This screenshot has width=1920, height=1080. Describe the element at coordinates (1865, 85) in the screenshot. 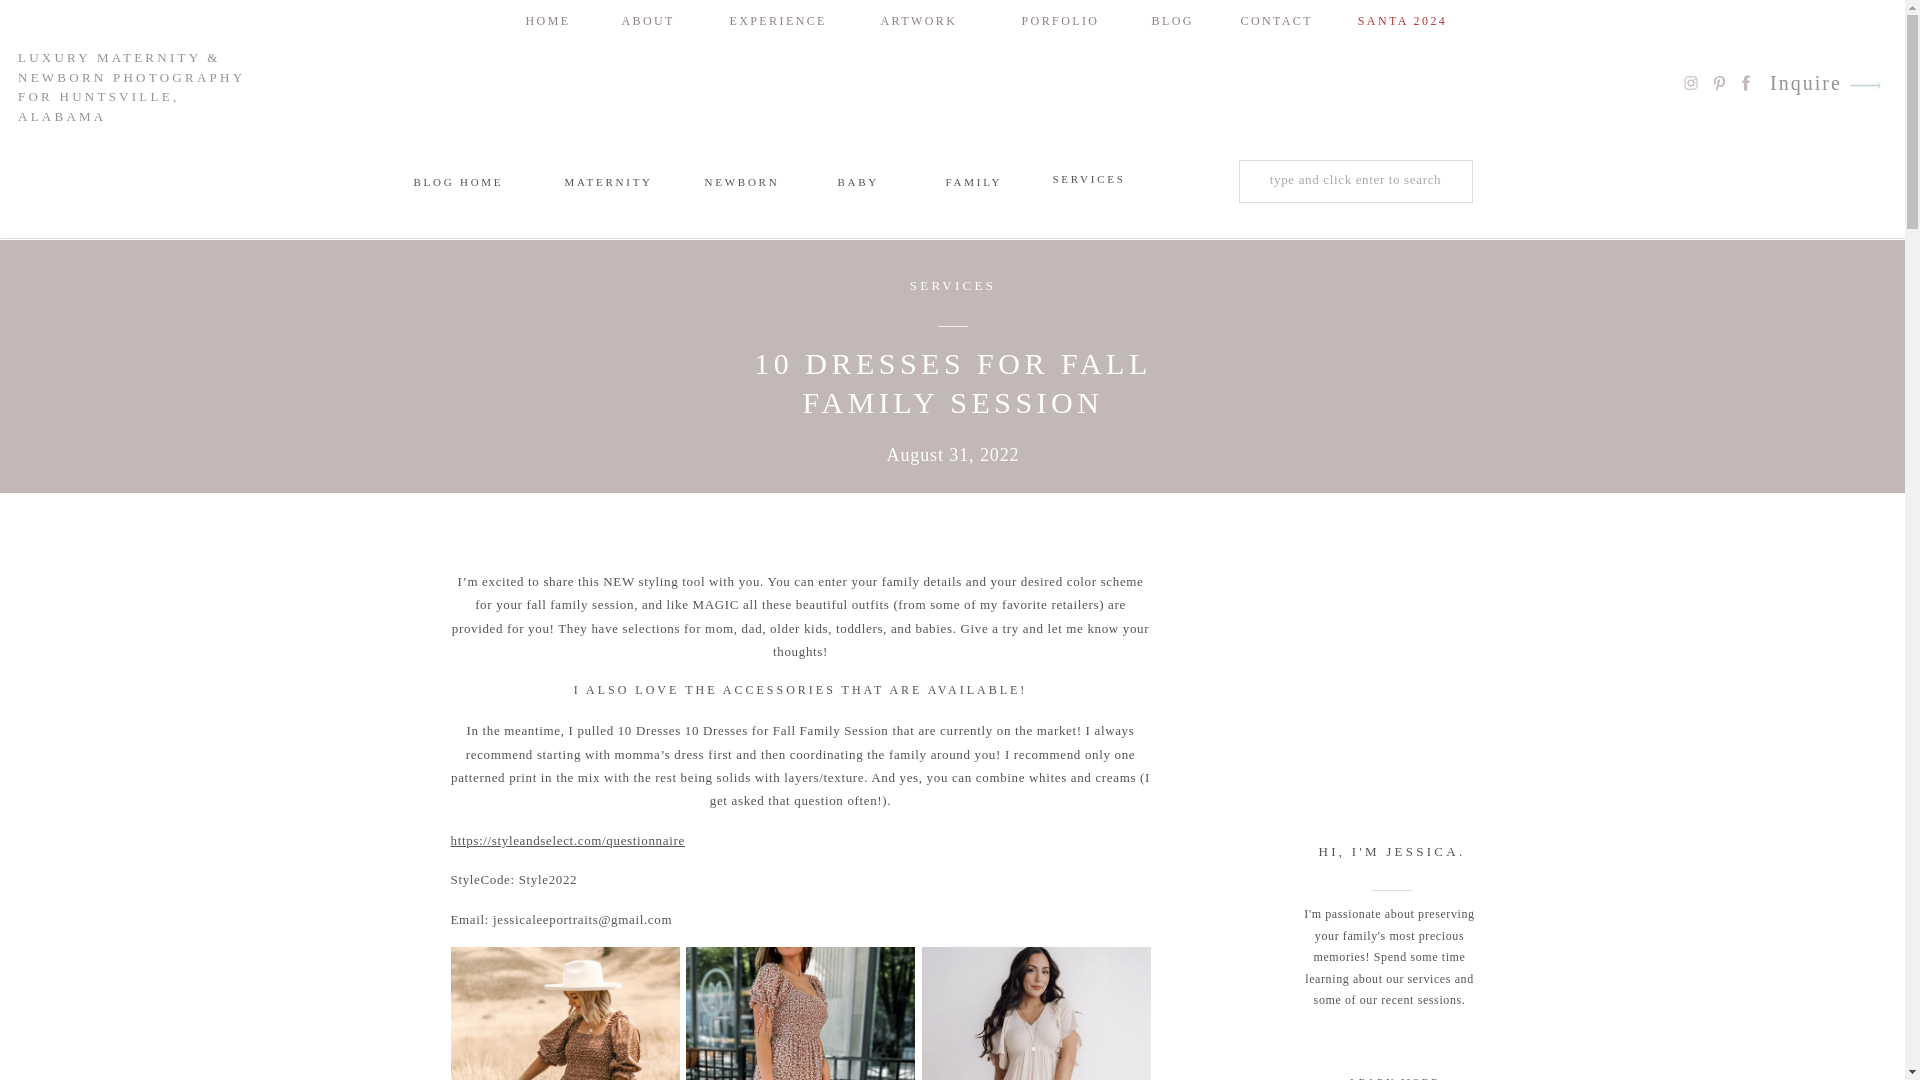

I see `arrow` at that location.